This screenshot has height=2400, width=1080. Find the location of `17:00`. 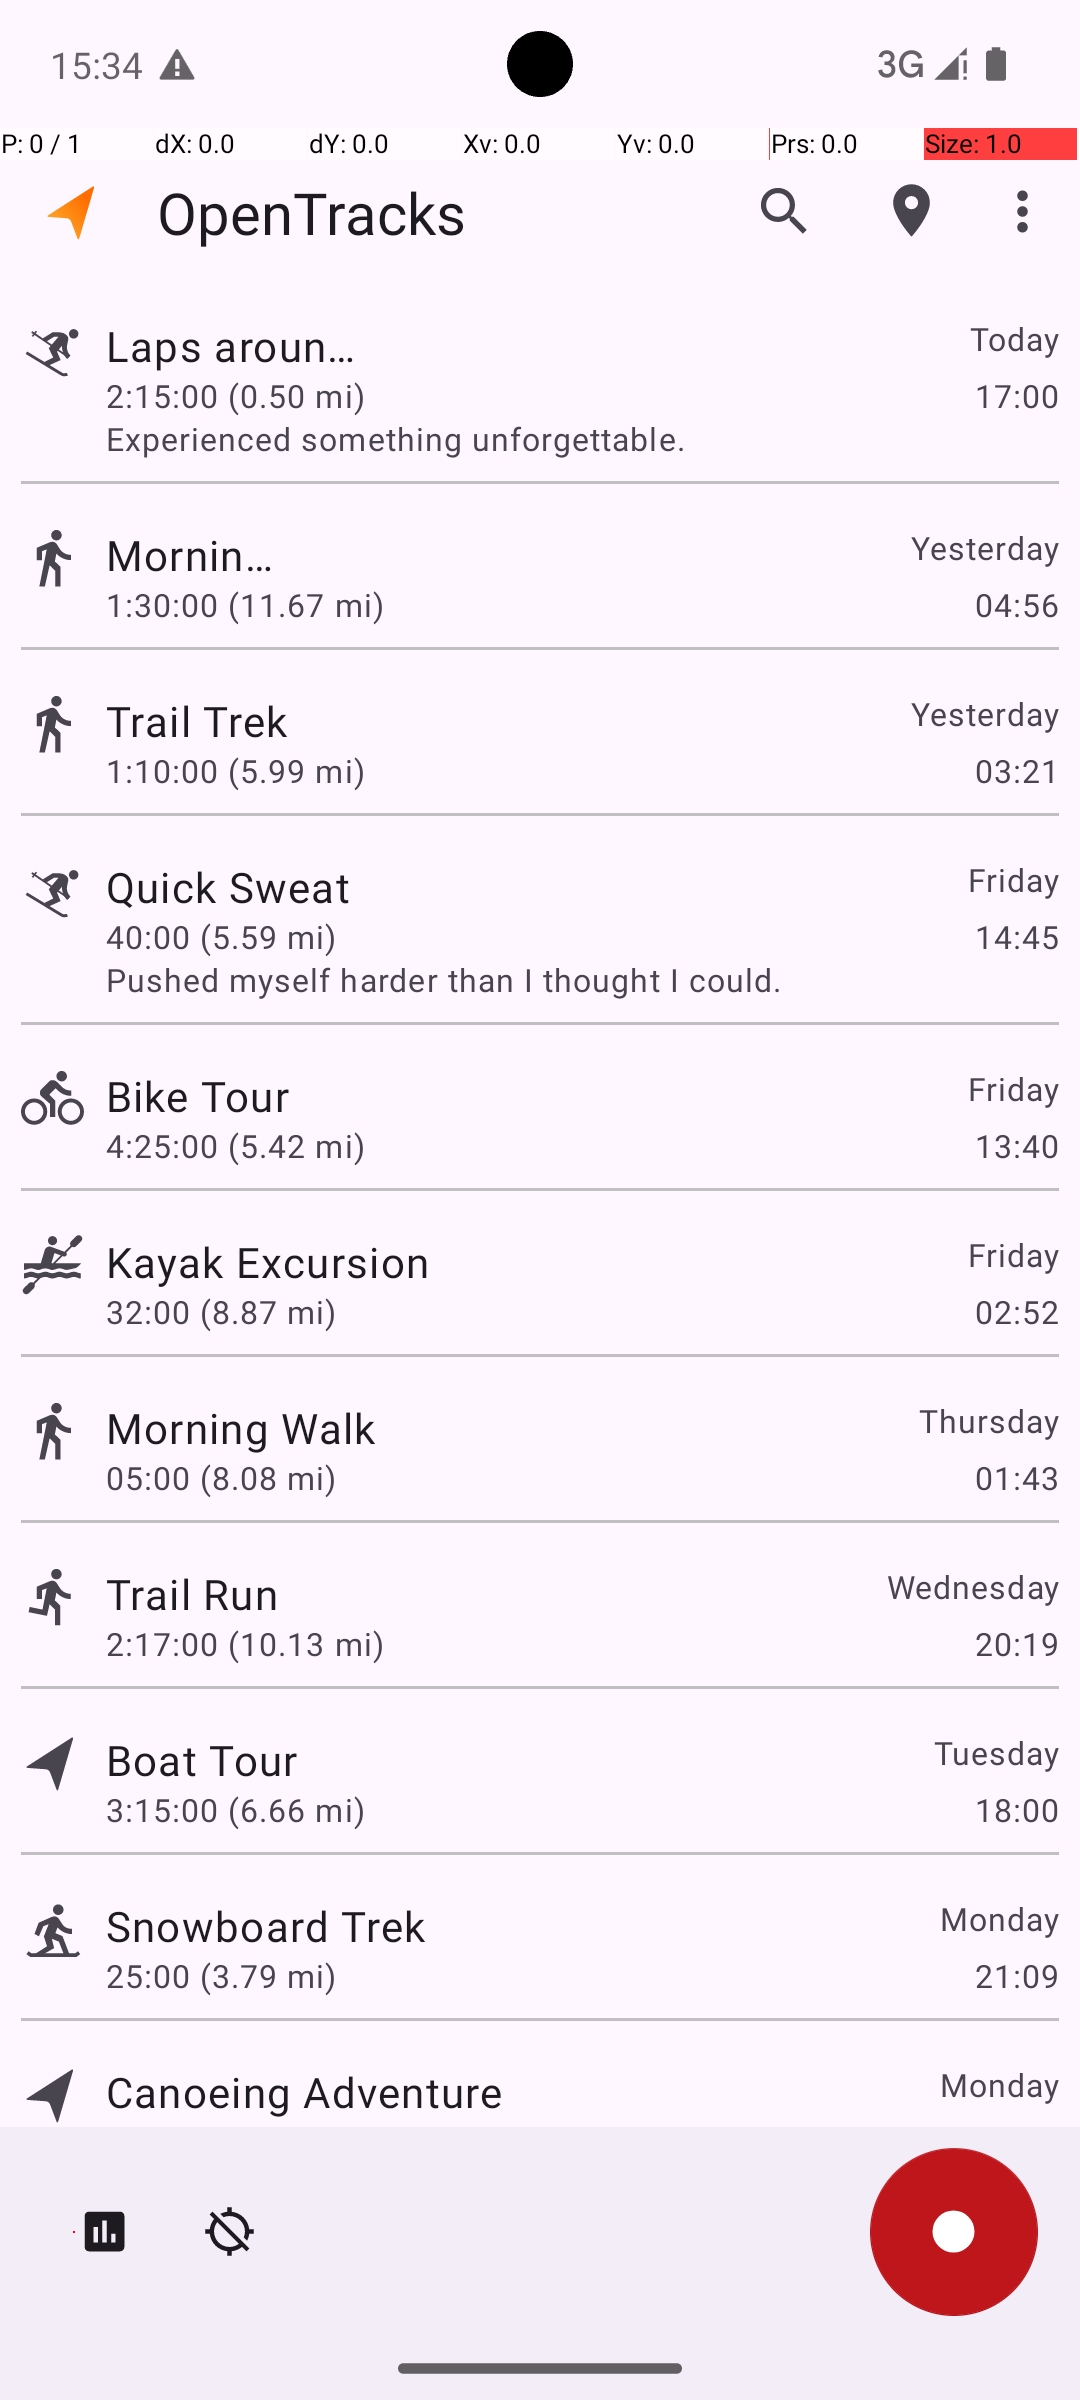

17:00 is located at coordinates (1016, 395).